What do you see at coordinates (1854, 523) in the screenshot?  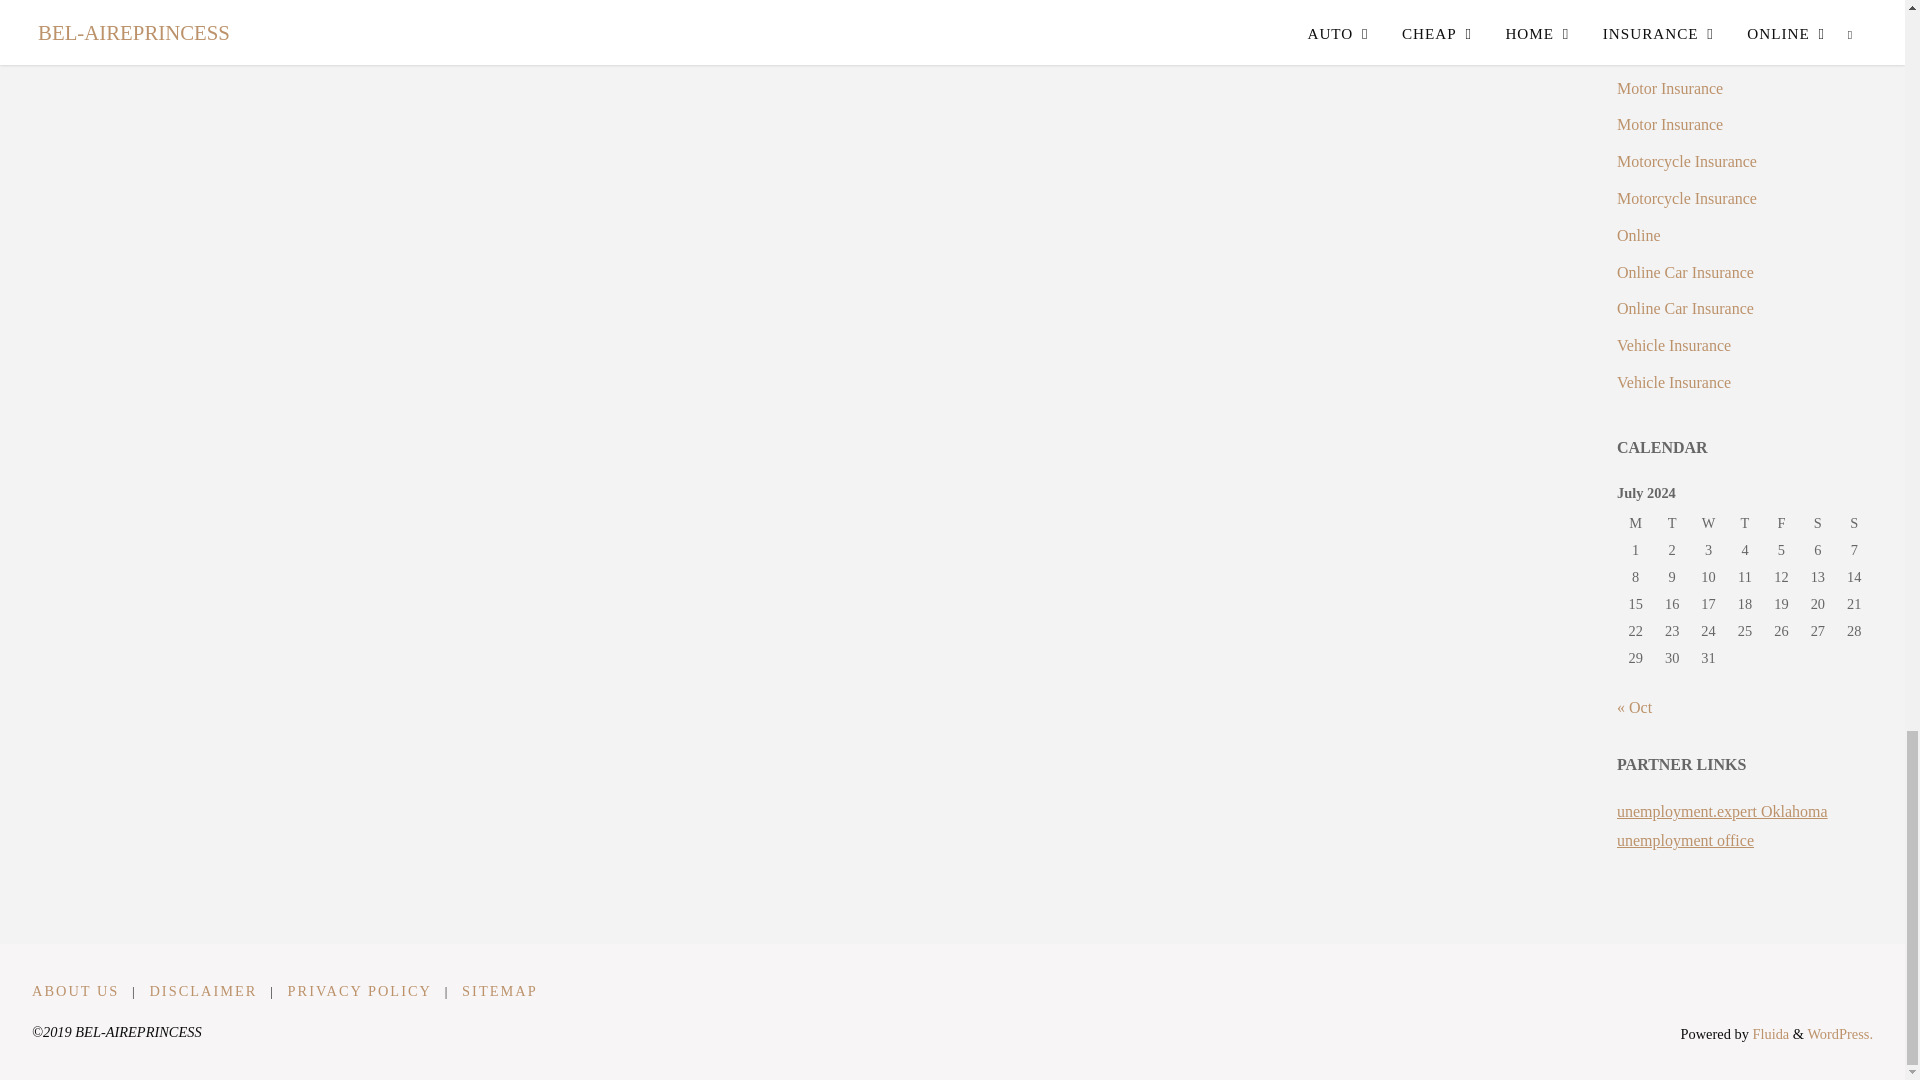 I see `Sunday` at bounding box center [1854, 523].